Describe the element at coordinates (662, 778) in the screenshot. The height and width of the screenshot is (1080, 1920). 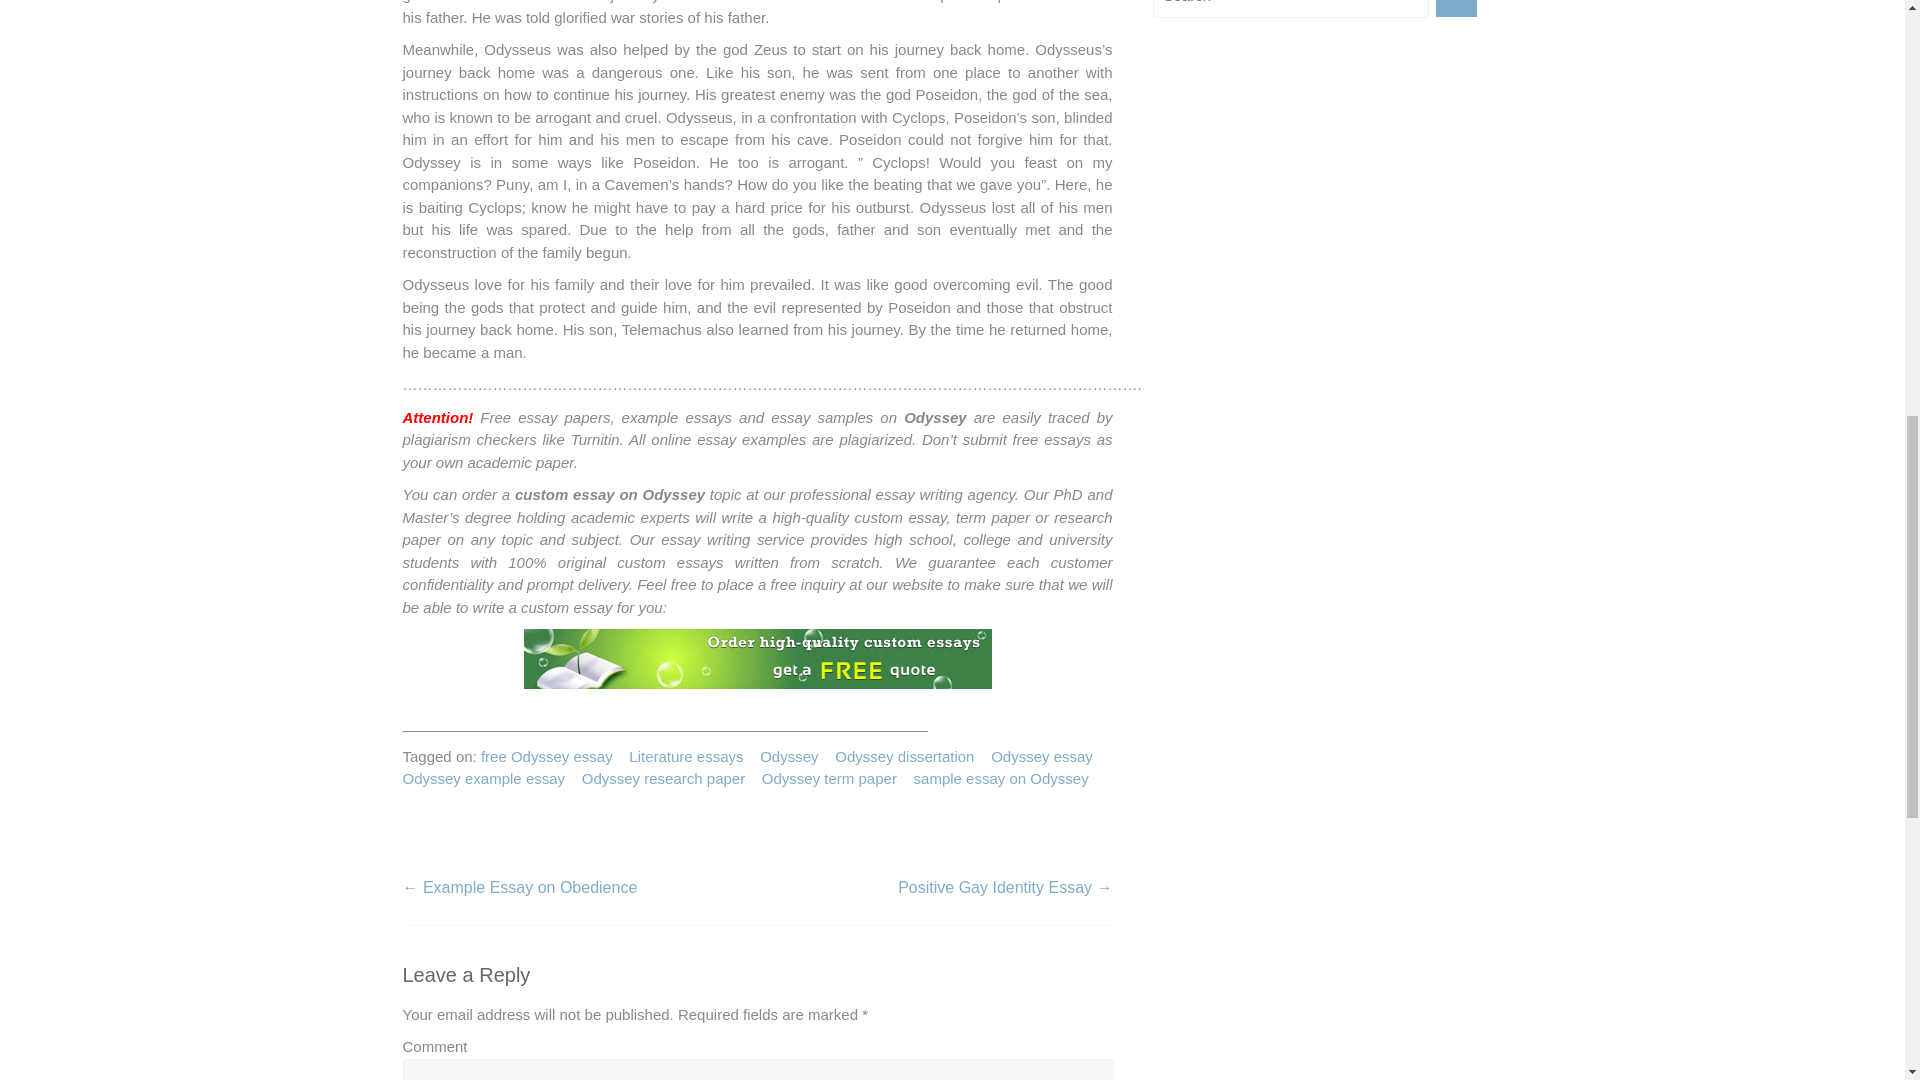
I see `Odyssey research paper` at that location.